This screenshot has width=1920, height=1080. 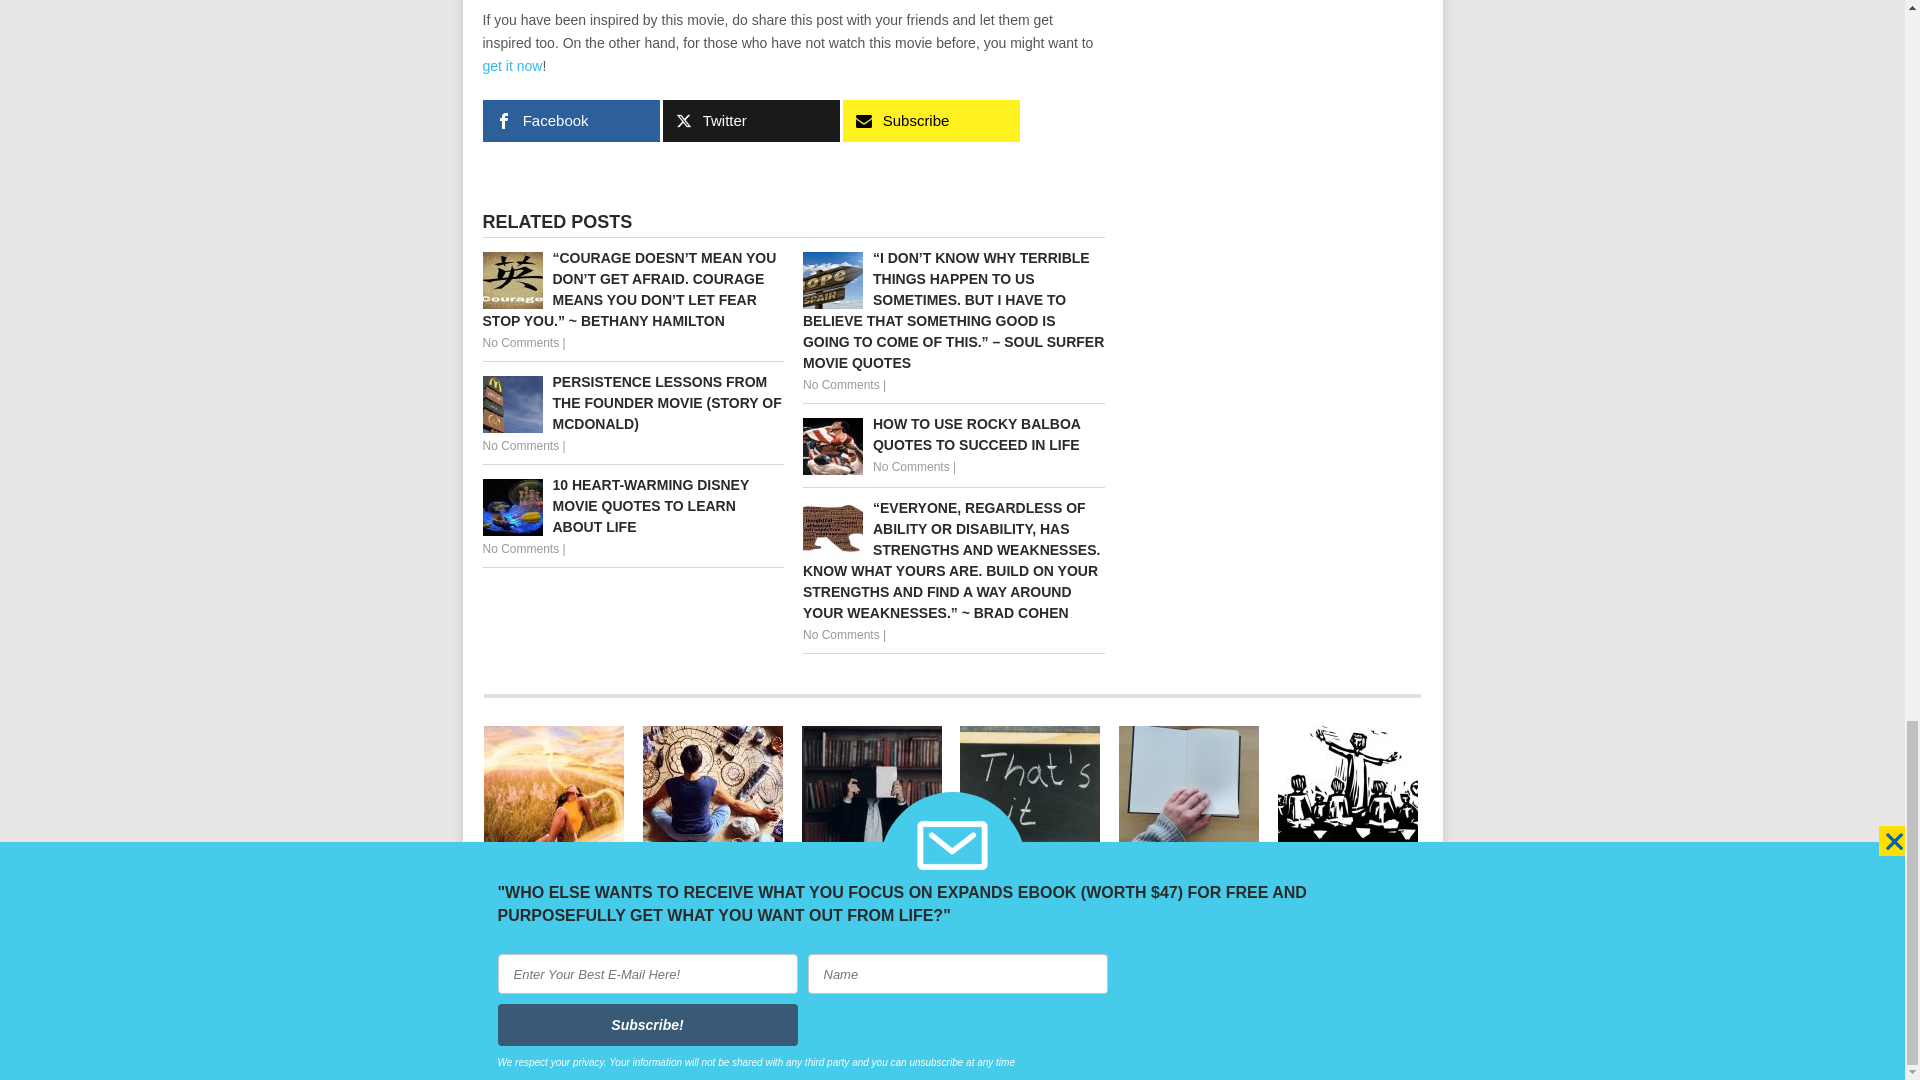 What do you see at coordinates (632, 506) in the screenshot?
I see `10 HEART-WARMING DISNEY MOVIE QUOTES TO LEARN ABOUT LIFE` at bounding box center [632, 506].